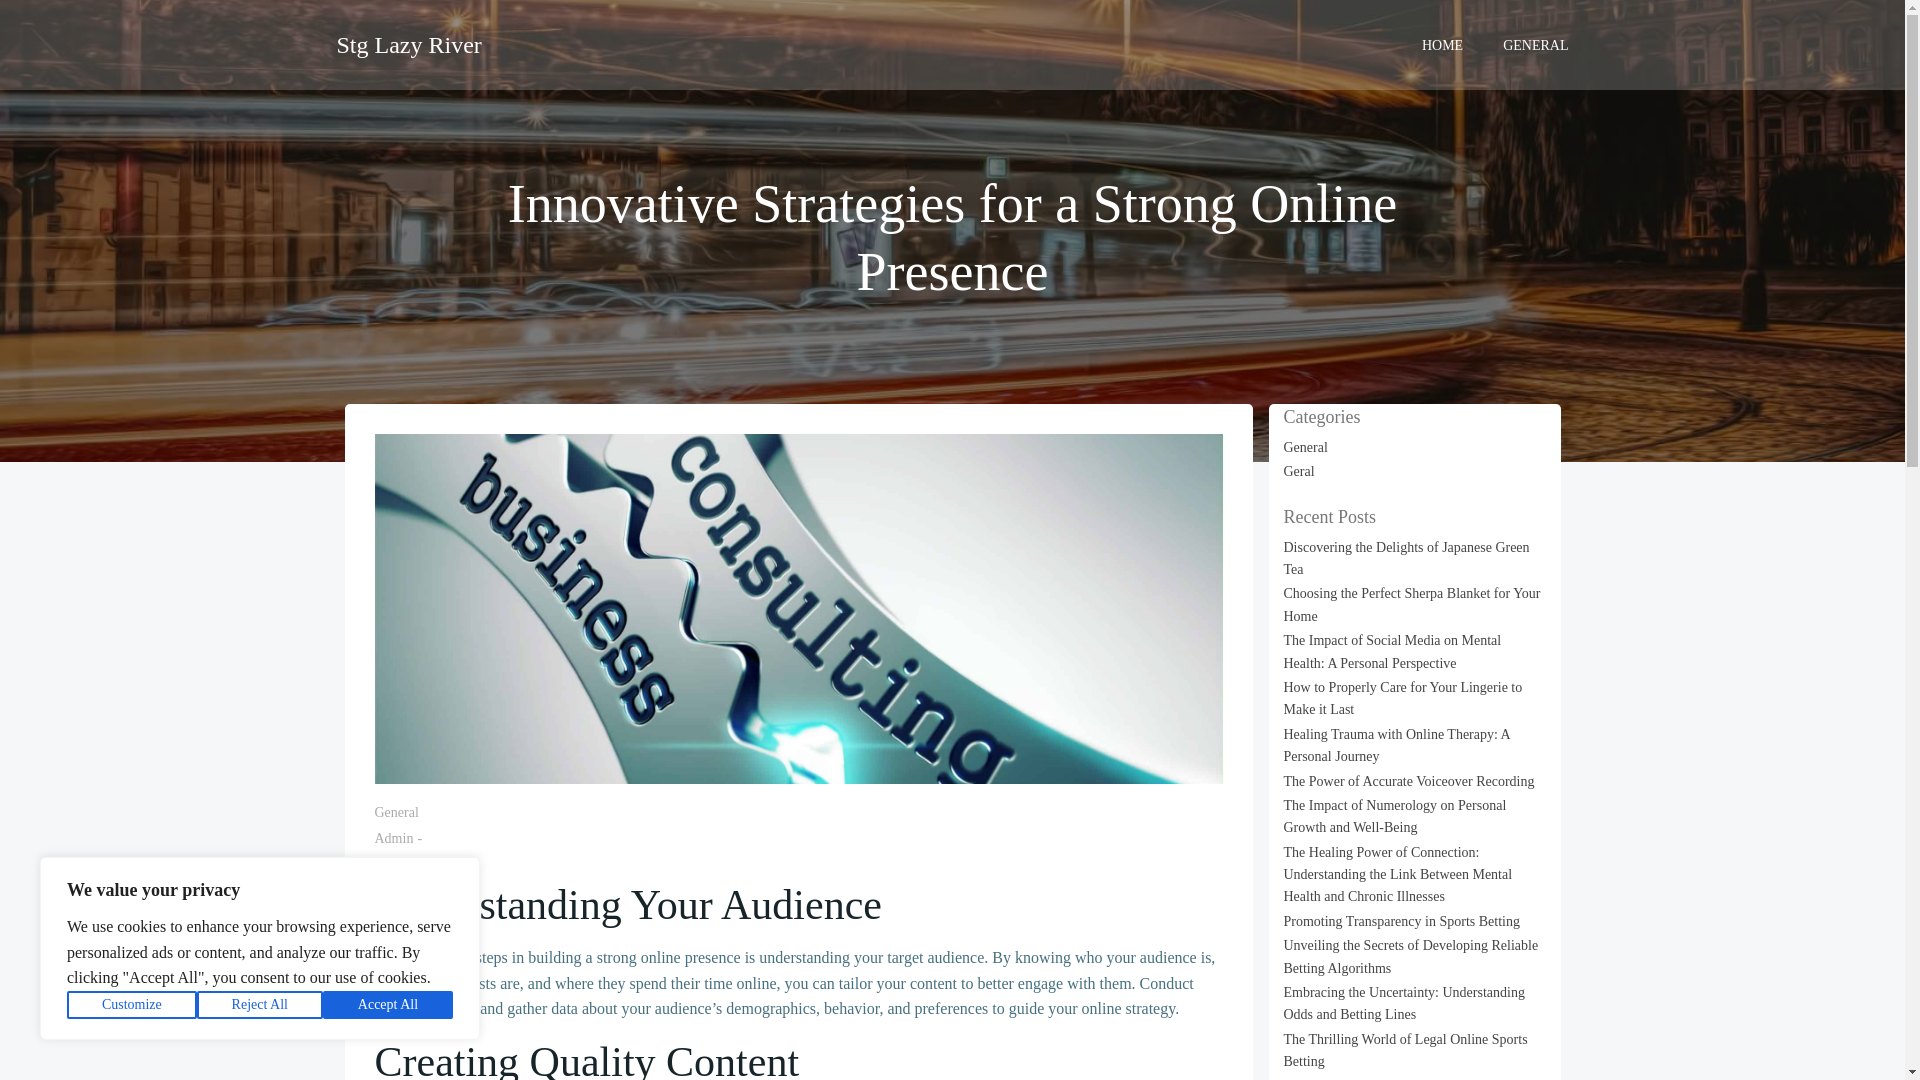 This screenshot has height=1080, width=1920. I want to click on Admin, so click(393, 838).